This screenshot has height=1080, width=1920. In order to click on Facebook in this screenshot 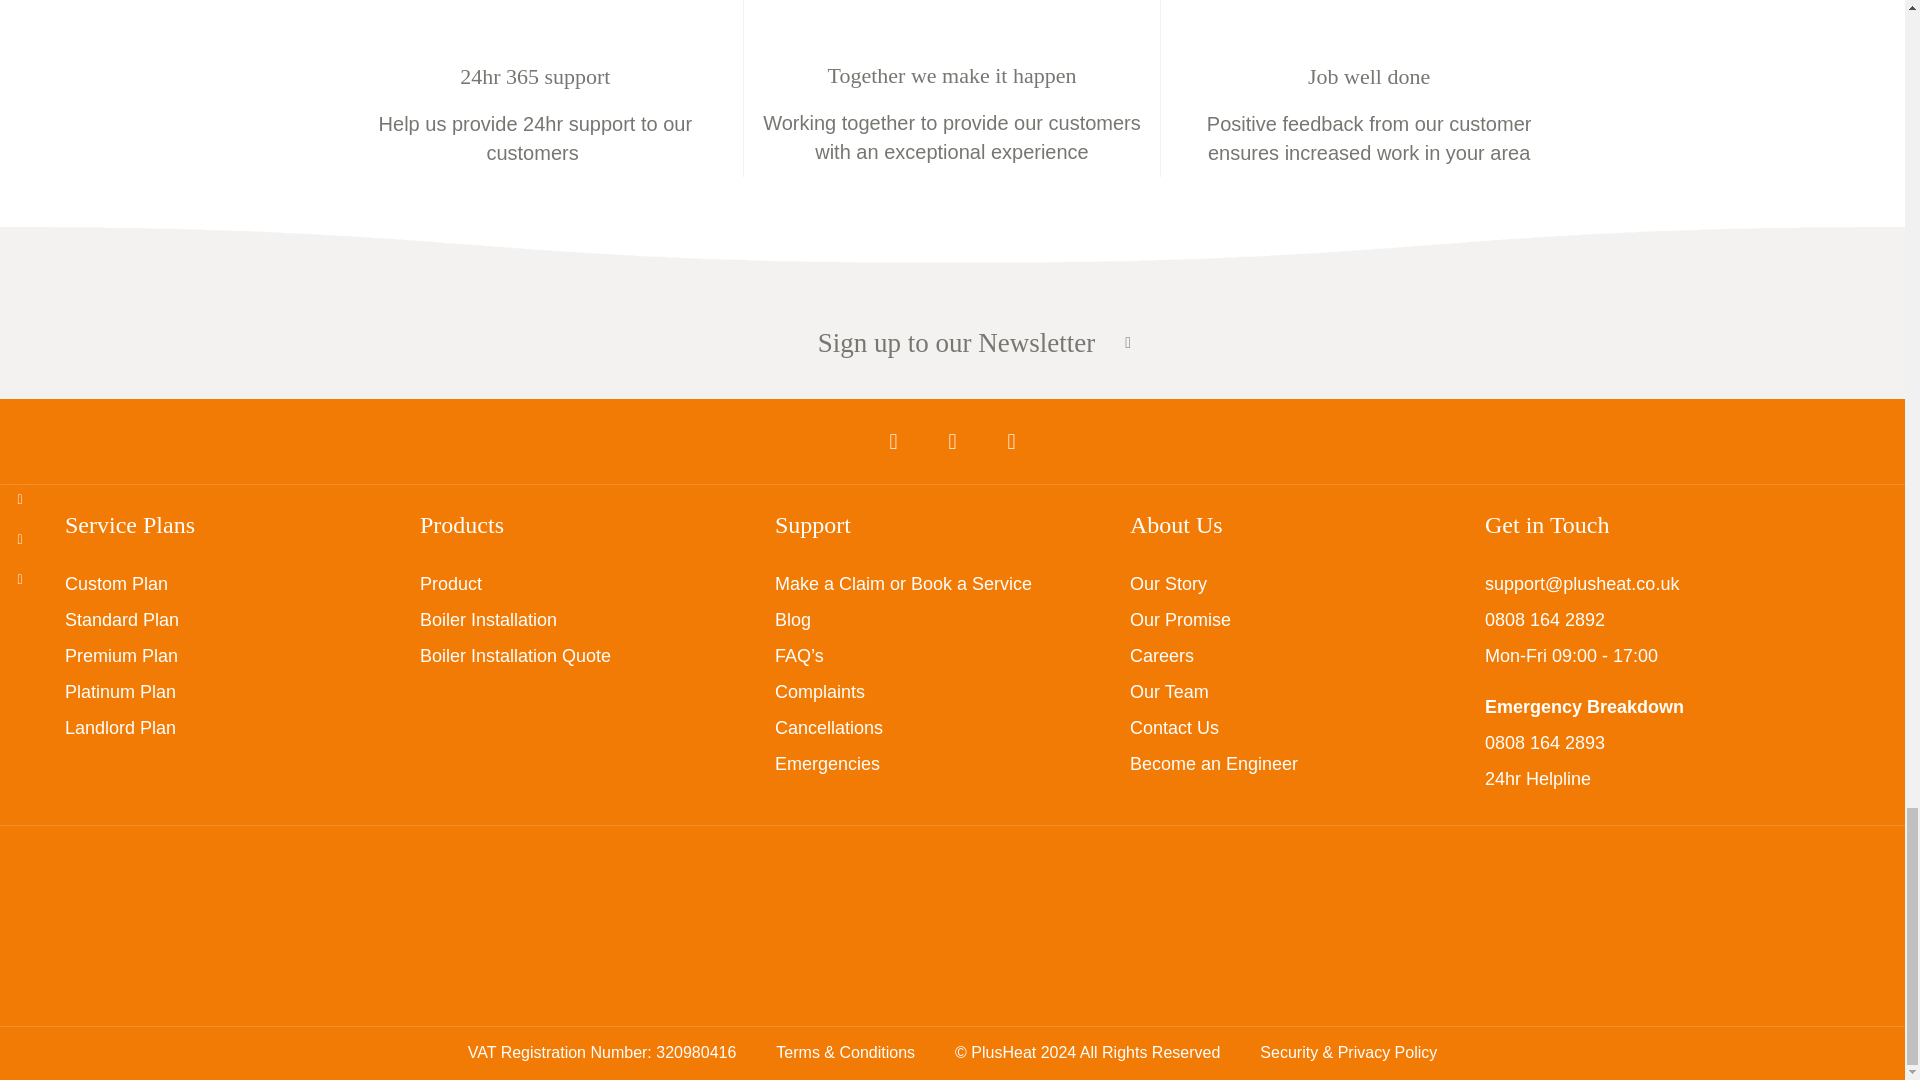, I will do `click(893, 440)`.